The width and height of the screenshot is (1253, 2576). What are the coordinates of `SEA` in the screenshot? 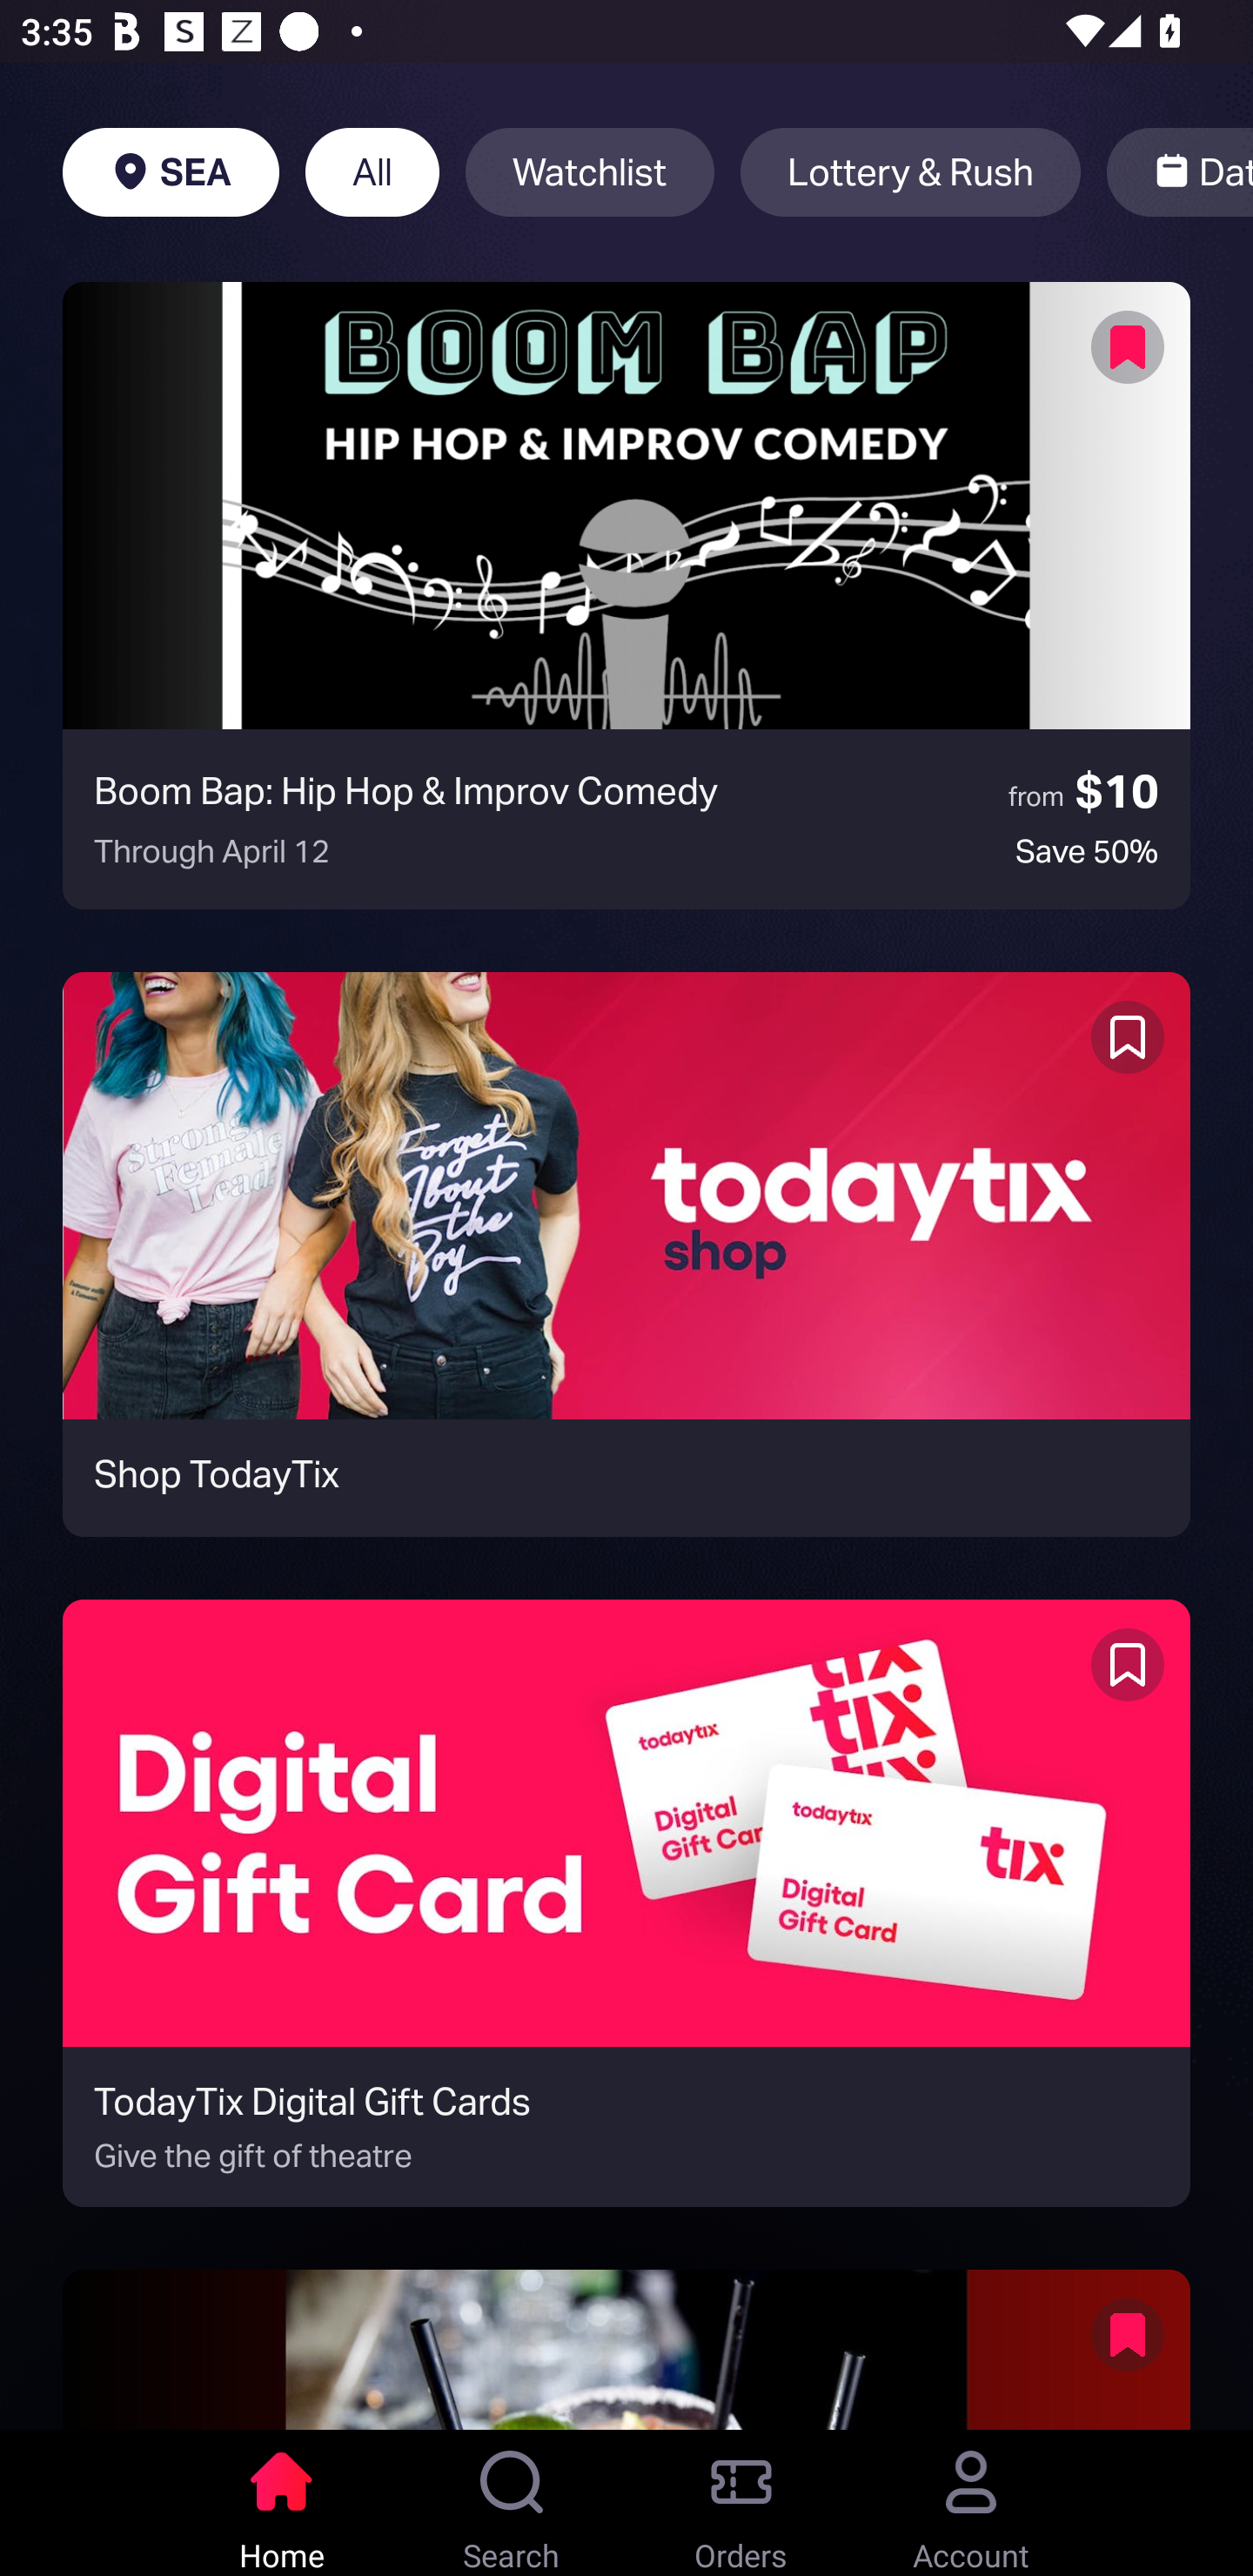 It's located at (171, 172).